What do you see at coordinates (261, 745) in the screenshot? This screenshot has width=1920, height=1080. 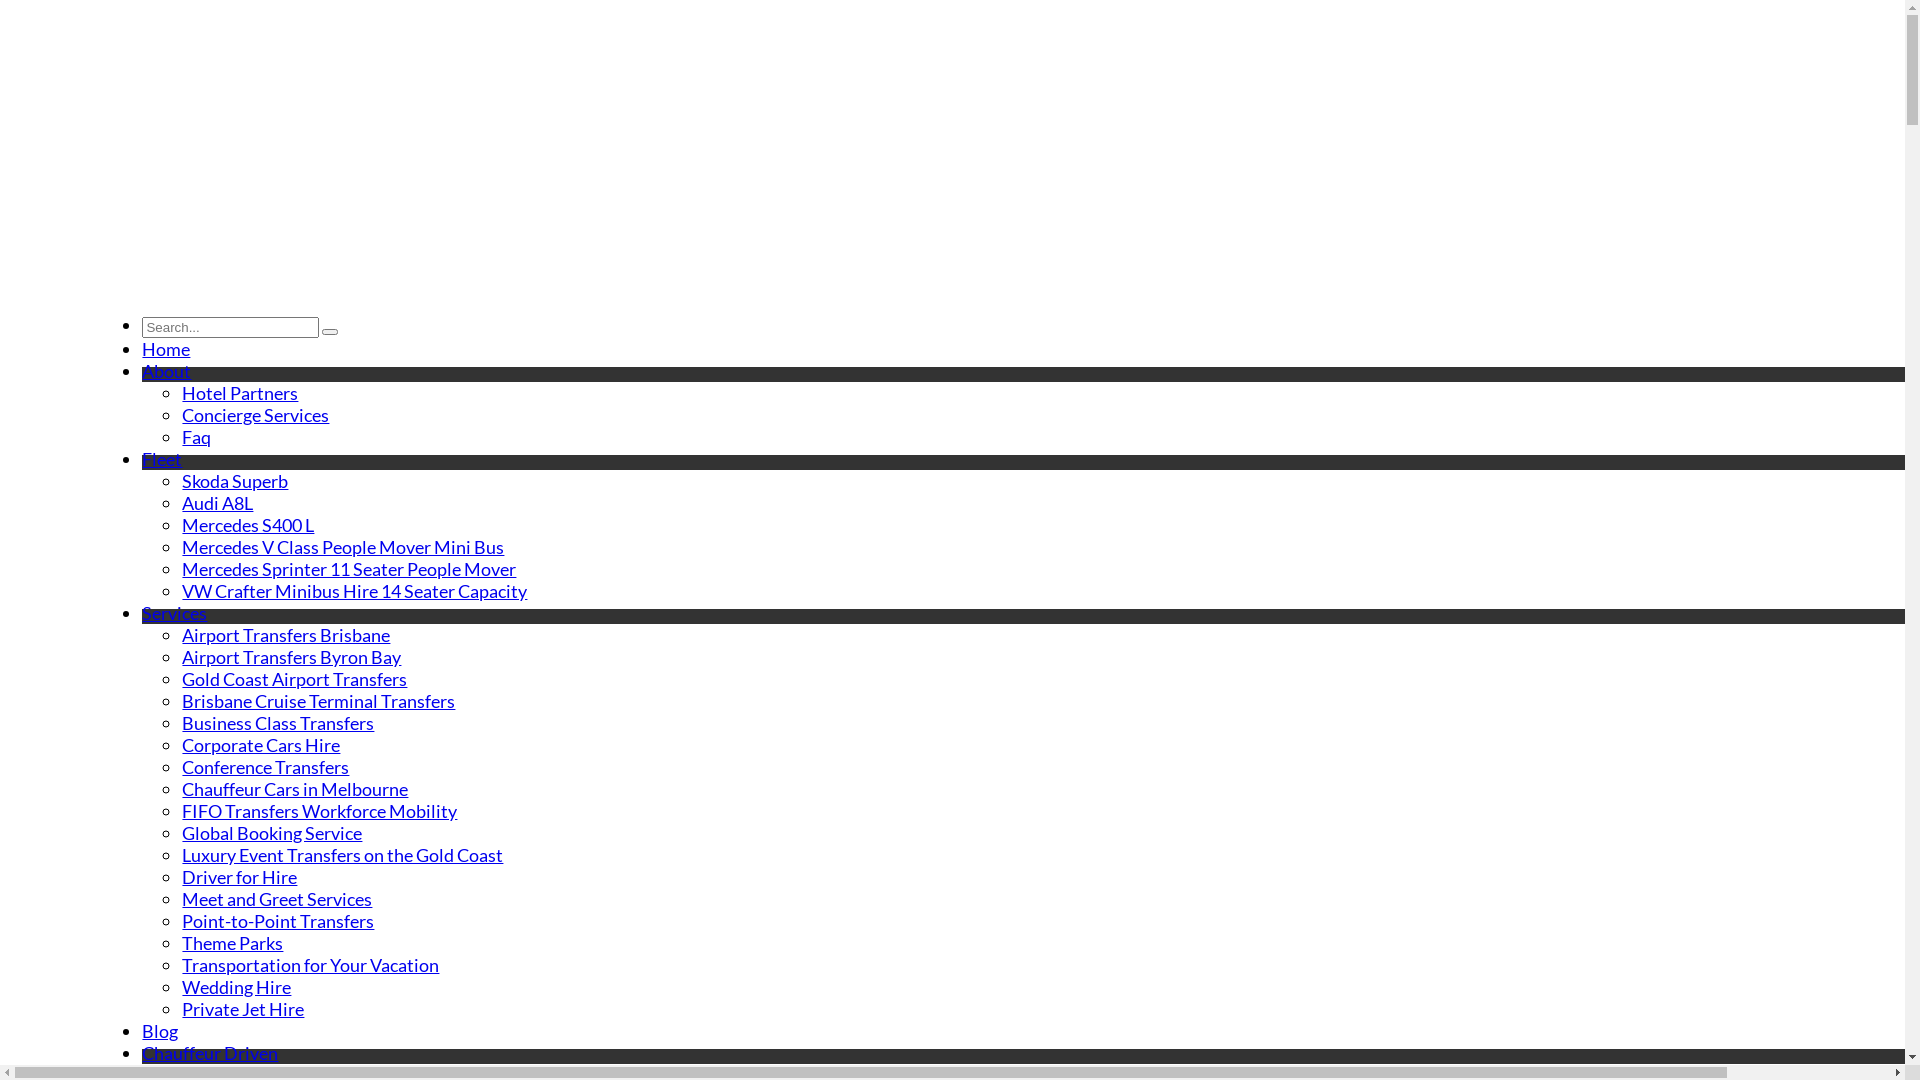 I see `Corporate Cars Hire` at bounding box center [261, 745].